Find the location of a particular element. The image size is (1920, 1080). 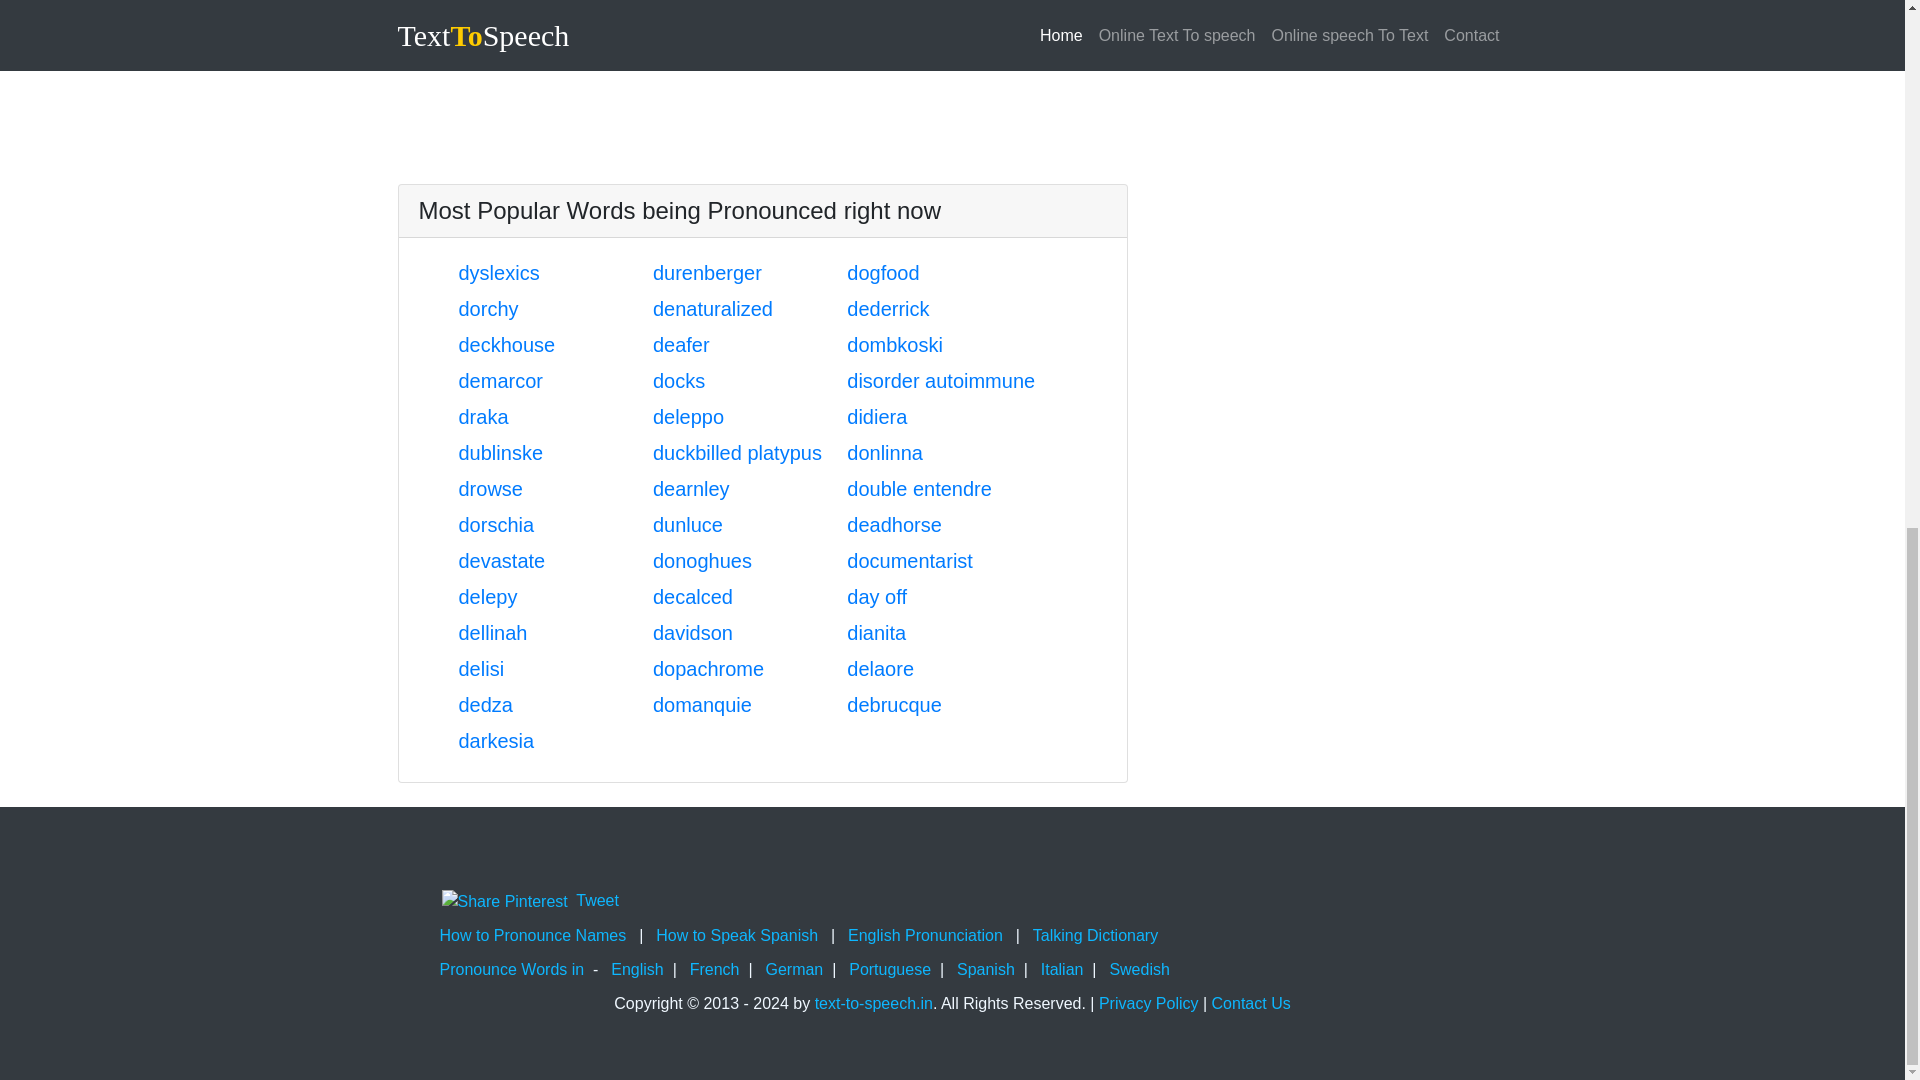

How to say dombkoski is located at coordinates (894, 344).